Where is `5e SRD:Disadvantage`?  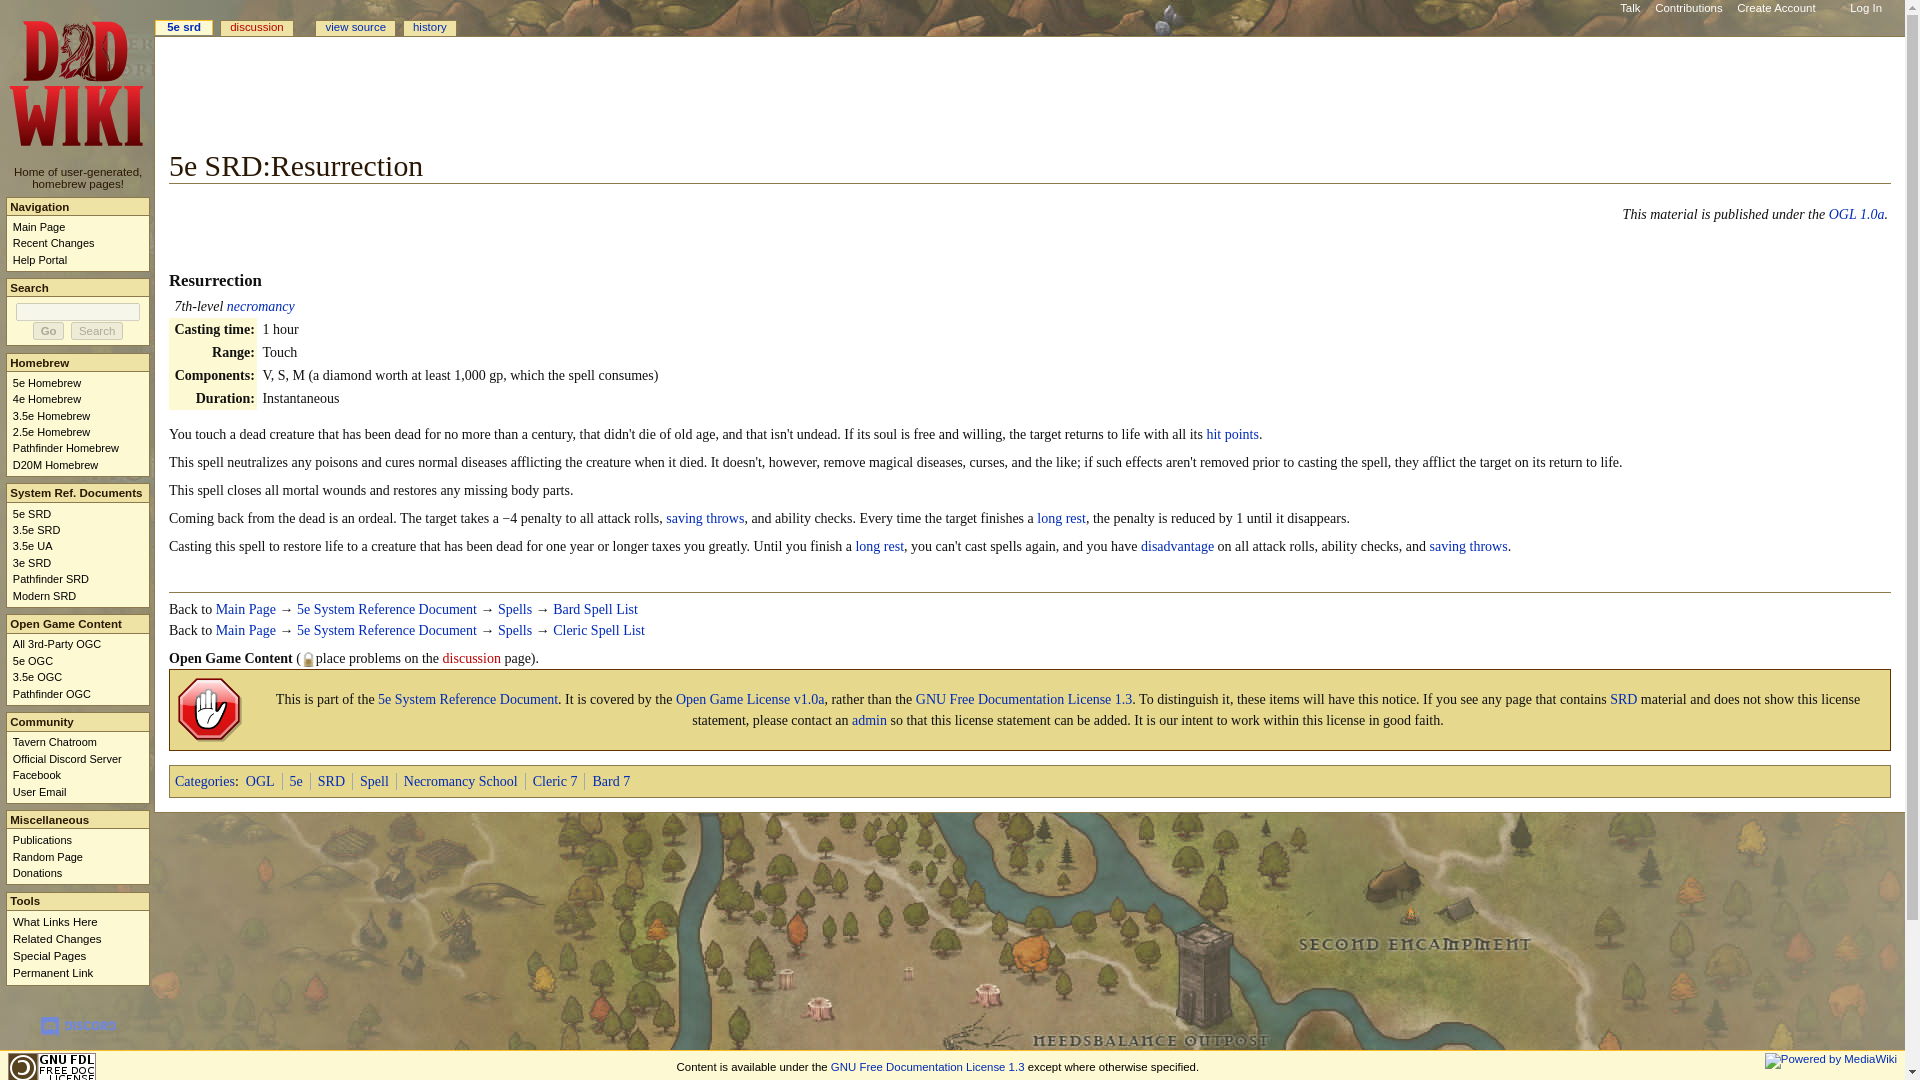
5e SRD:Disadvantage is located at coordinates (1176, 546).